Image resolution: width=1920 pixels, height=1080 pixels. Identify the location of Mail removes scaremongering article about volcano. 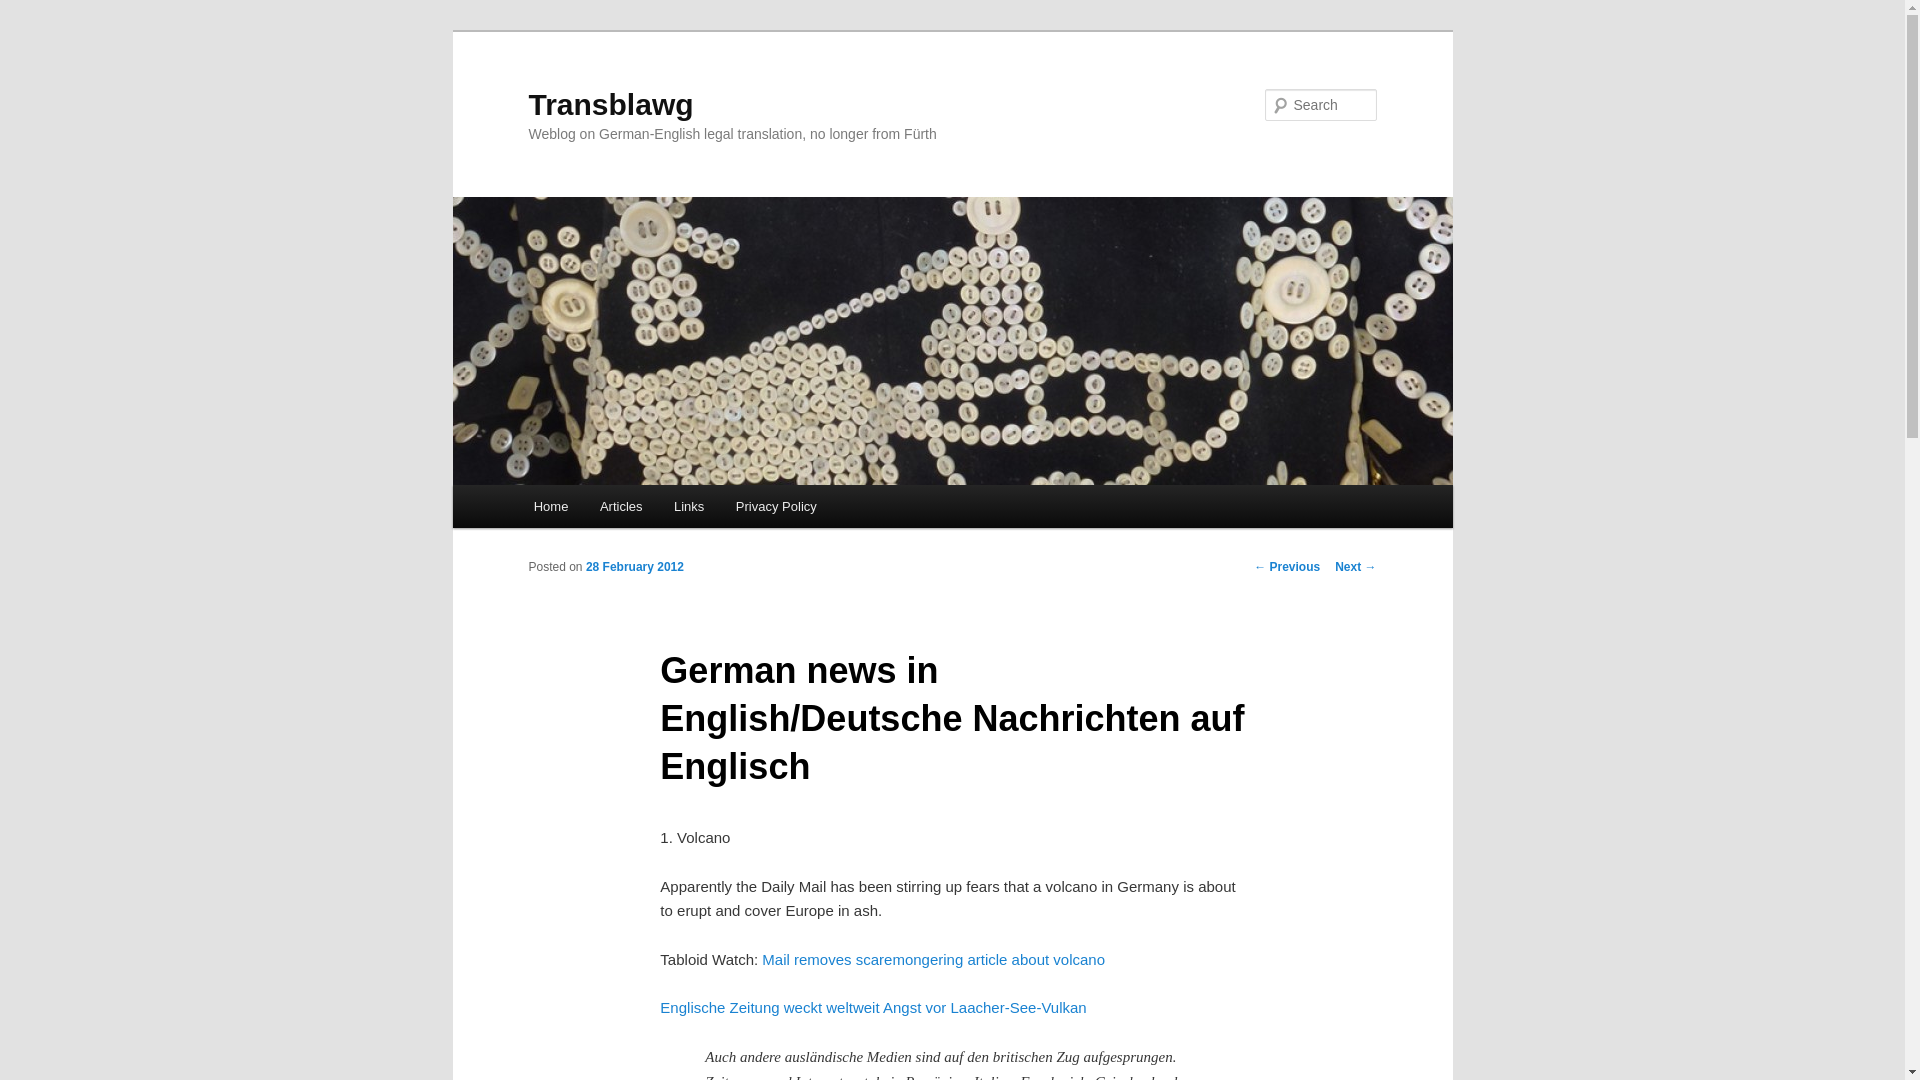
(934, 959).